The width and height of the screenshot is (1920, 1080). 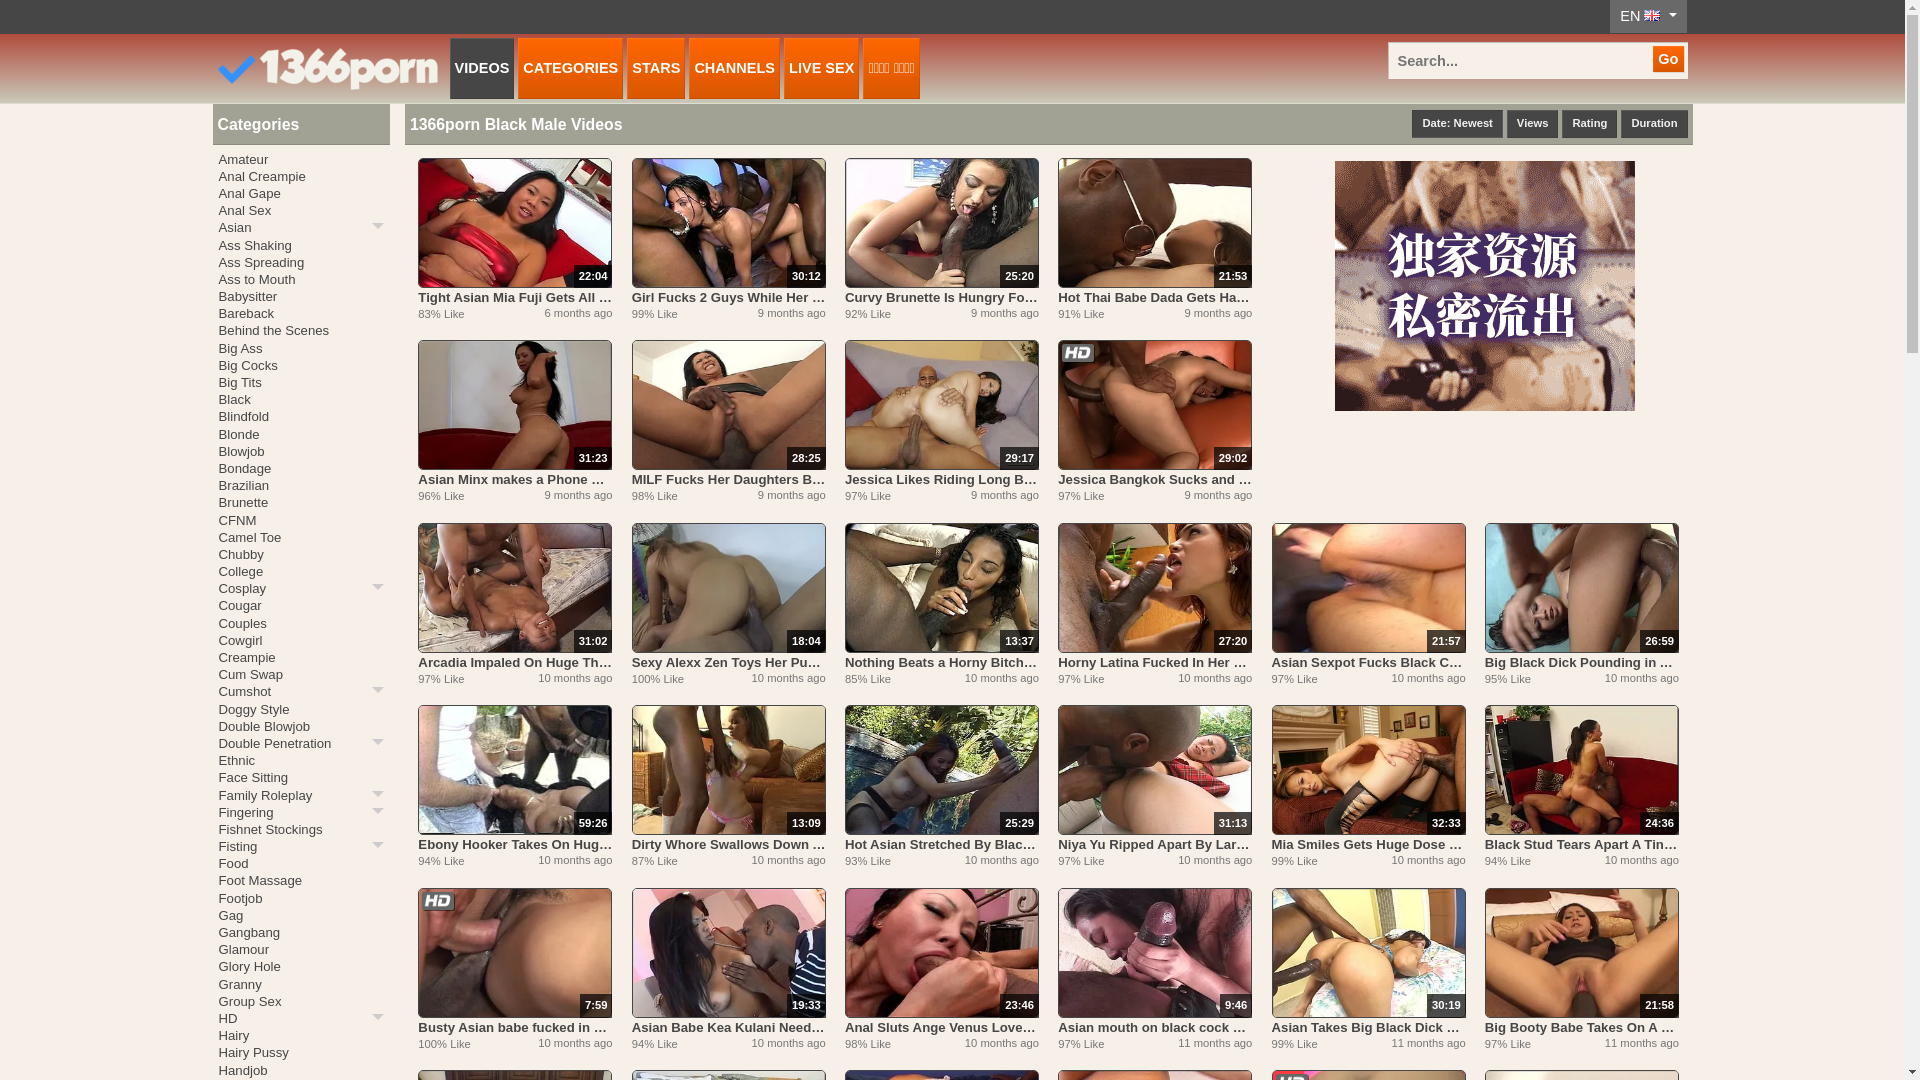 What do you see at coordinates (301, 744) in the screenshot?
I see `Double Penetration` at bounding box center [301, 744].